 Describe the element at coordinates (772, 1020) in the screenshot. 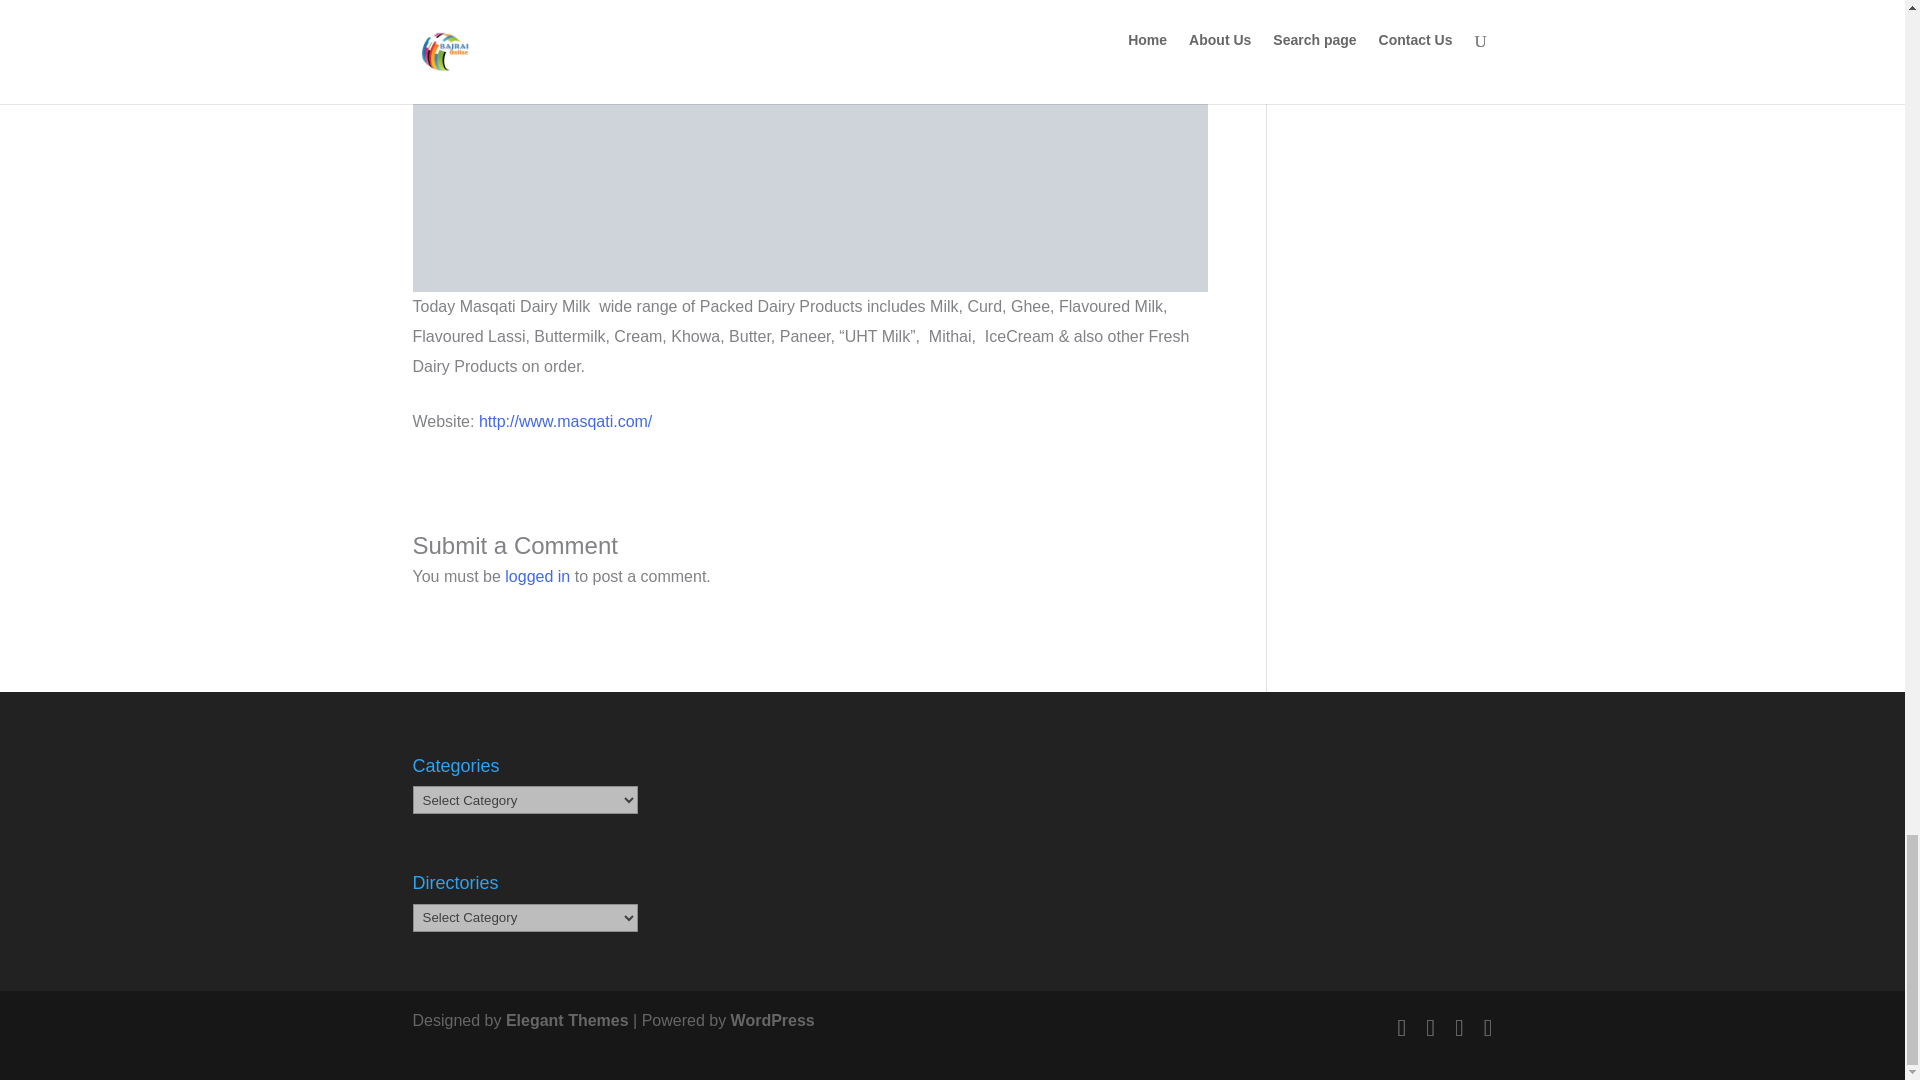

I see `WordPress` at that location.